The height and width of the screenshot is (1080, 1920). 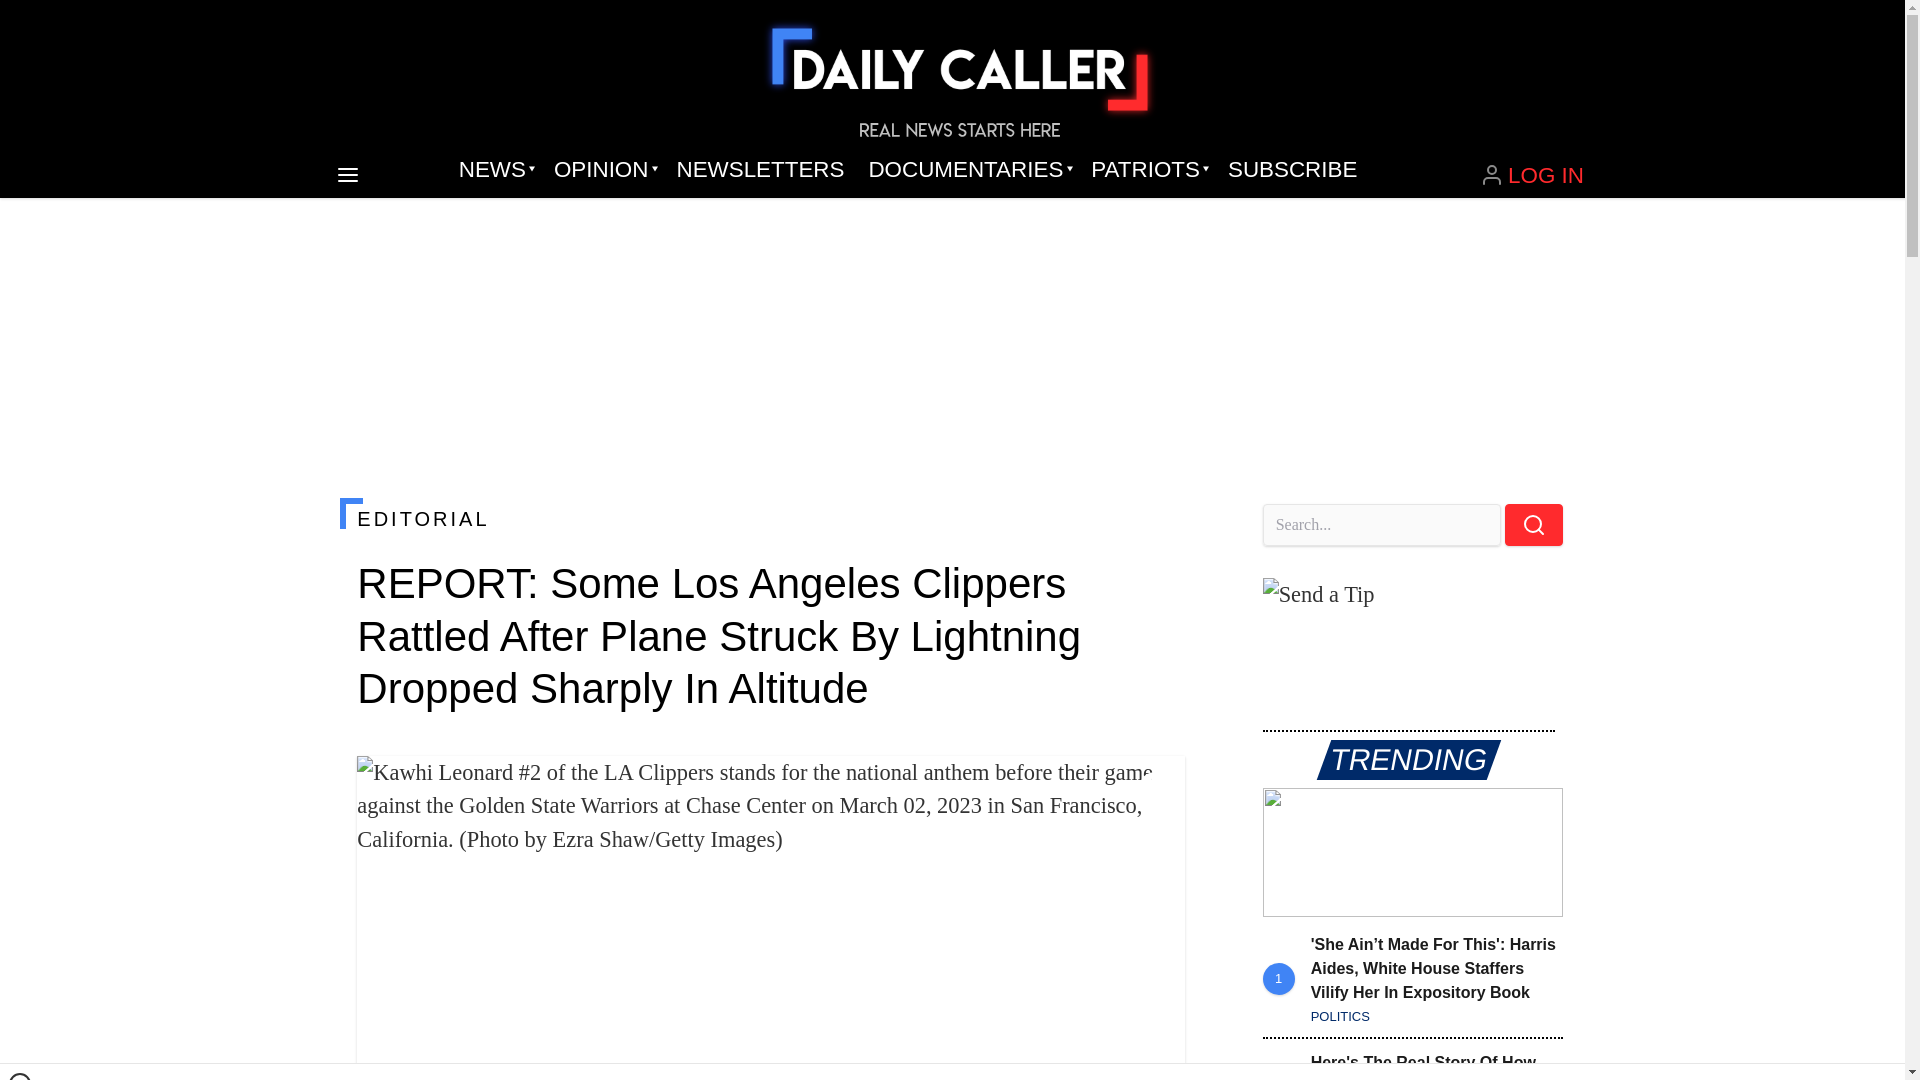 What do you see at coordinates (20, 1076) in the screenshot?
I see `Close window` at bounding box center [20, 1076].